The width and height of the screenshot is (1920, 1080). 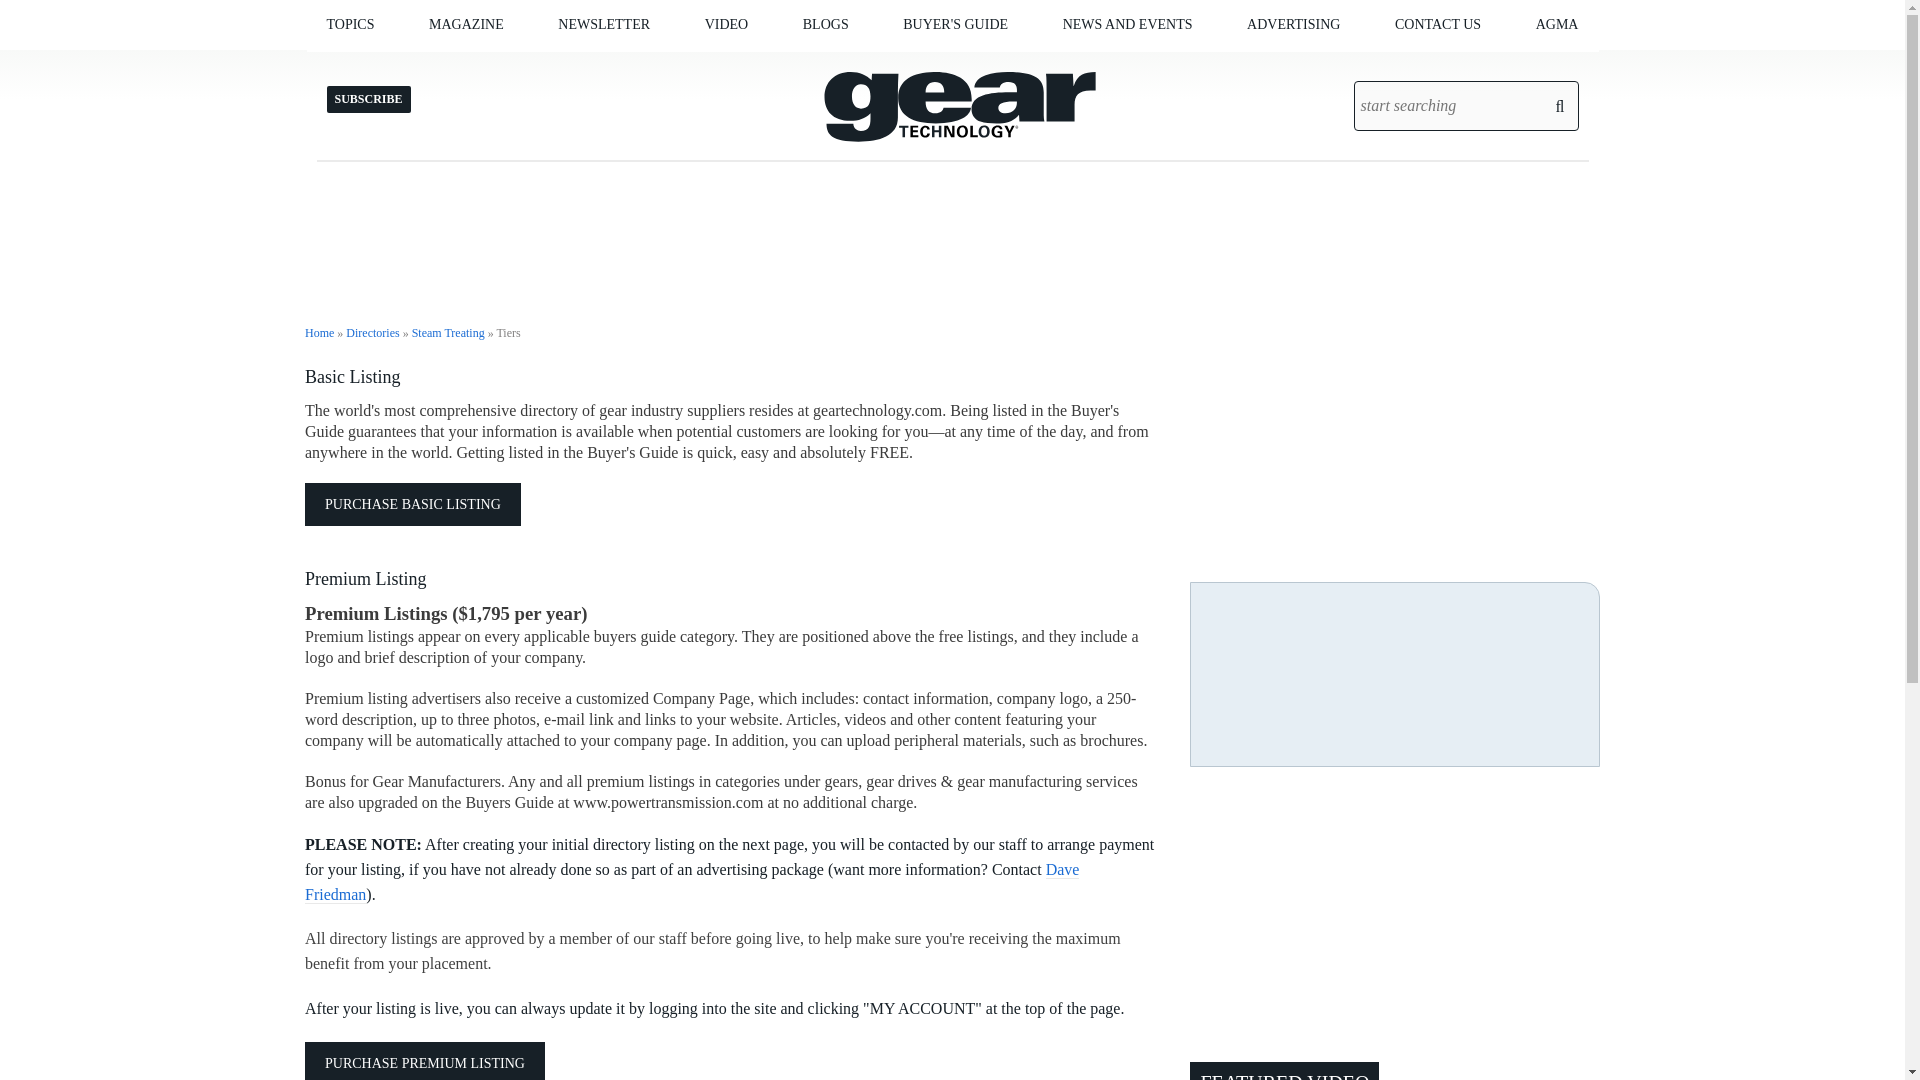 I want to click on NEWS AND EVENTS, so click(x=1128, y=24).